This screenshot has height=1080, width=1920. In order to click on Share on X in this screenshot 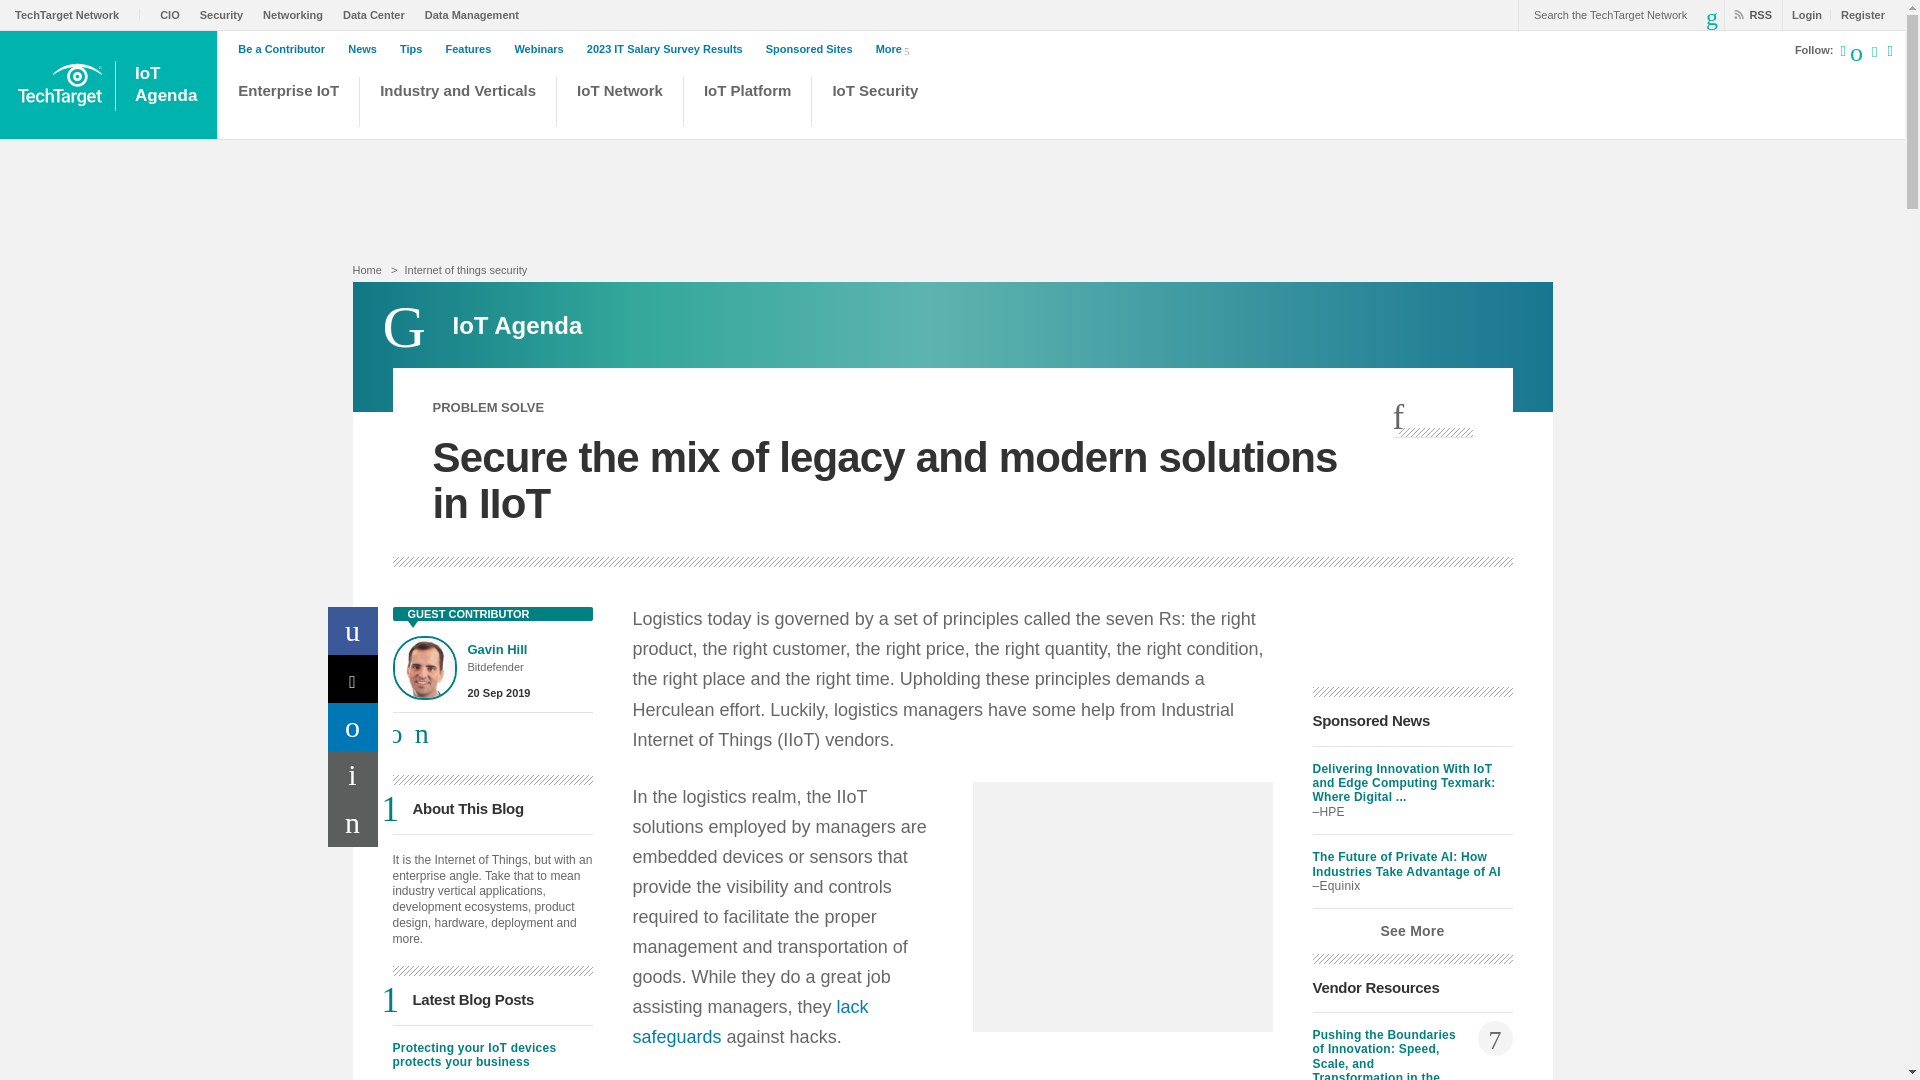, I will do `click(353, 678)`.